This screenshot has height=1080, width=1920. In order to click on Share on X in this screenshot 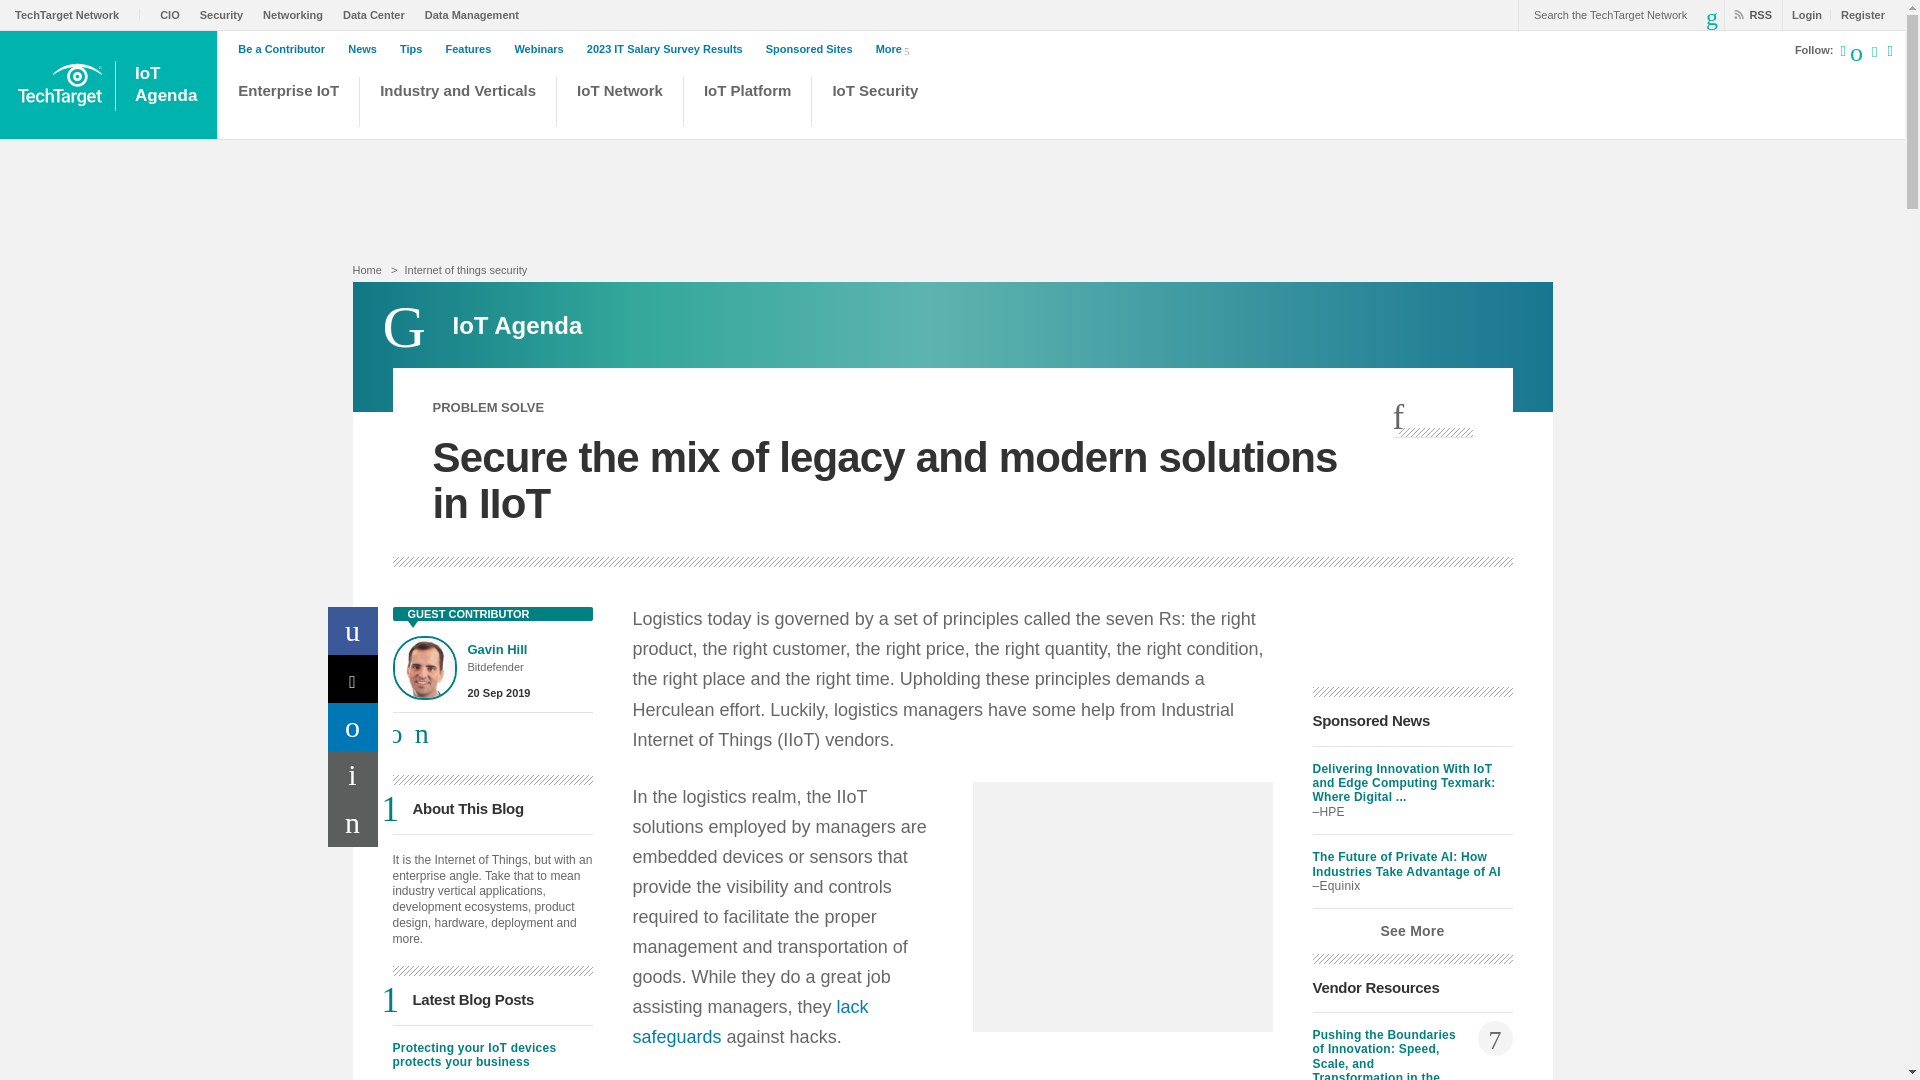, I will do `click(353, 678)`.